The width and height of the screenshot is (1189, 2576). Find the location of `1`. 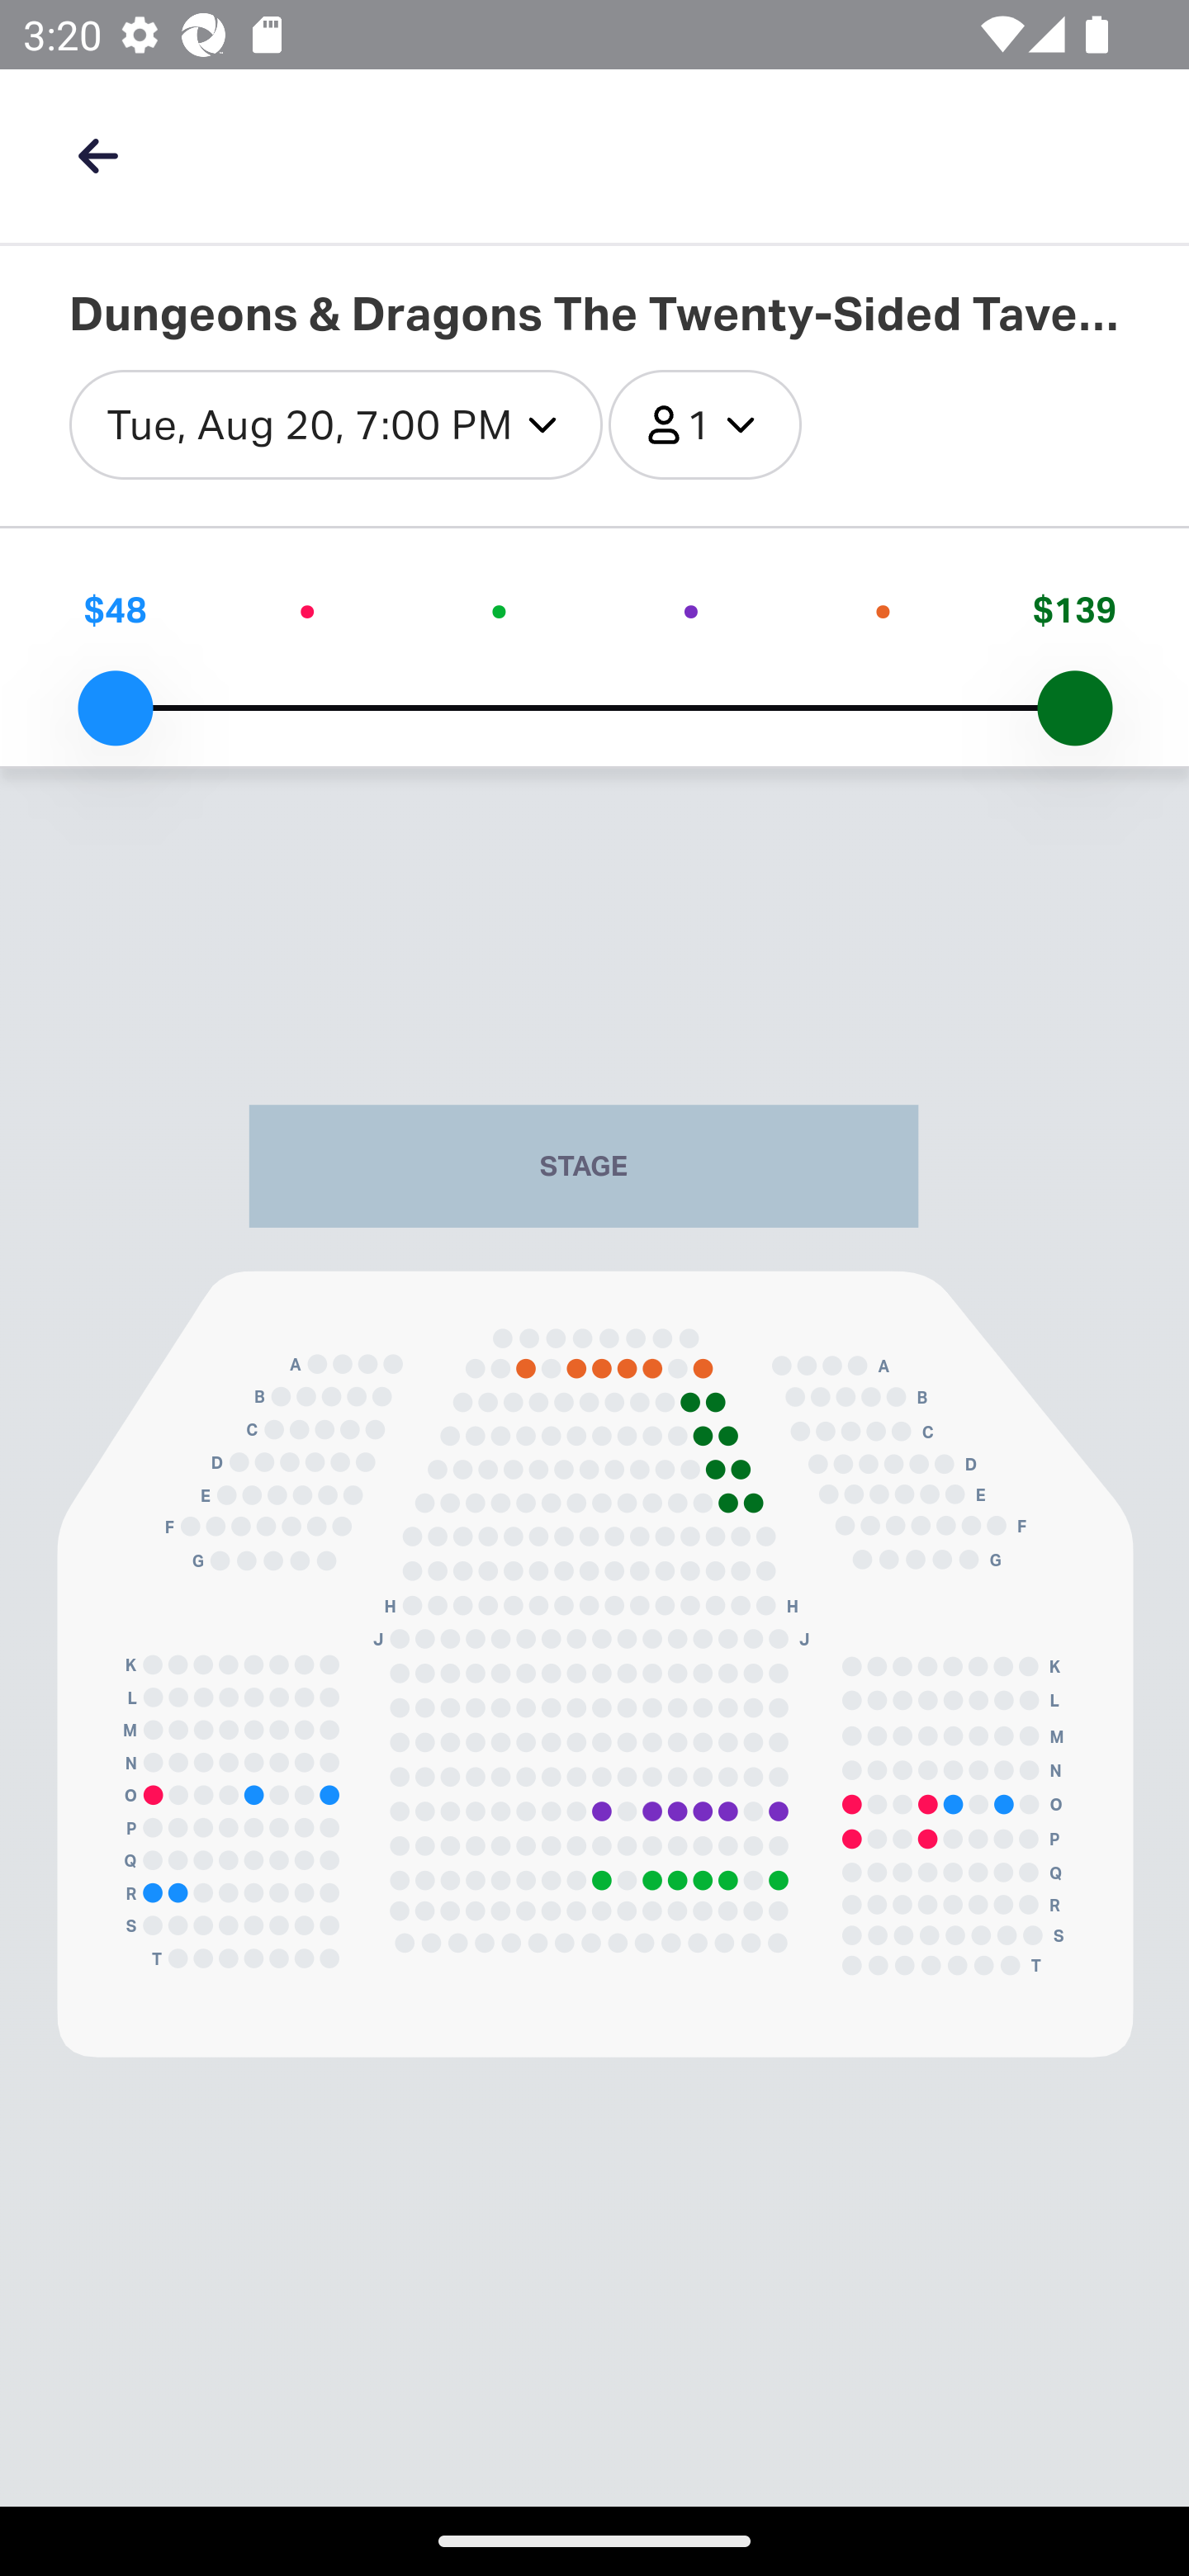

1 is located at coordinates (705, 426).